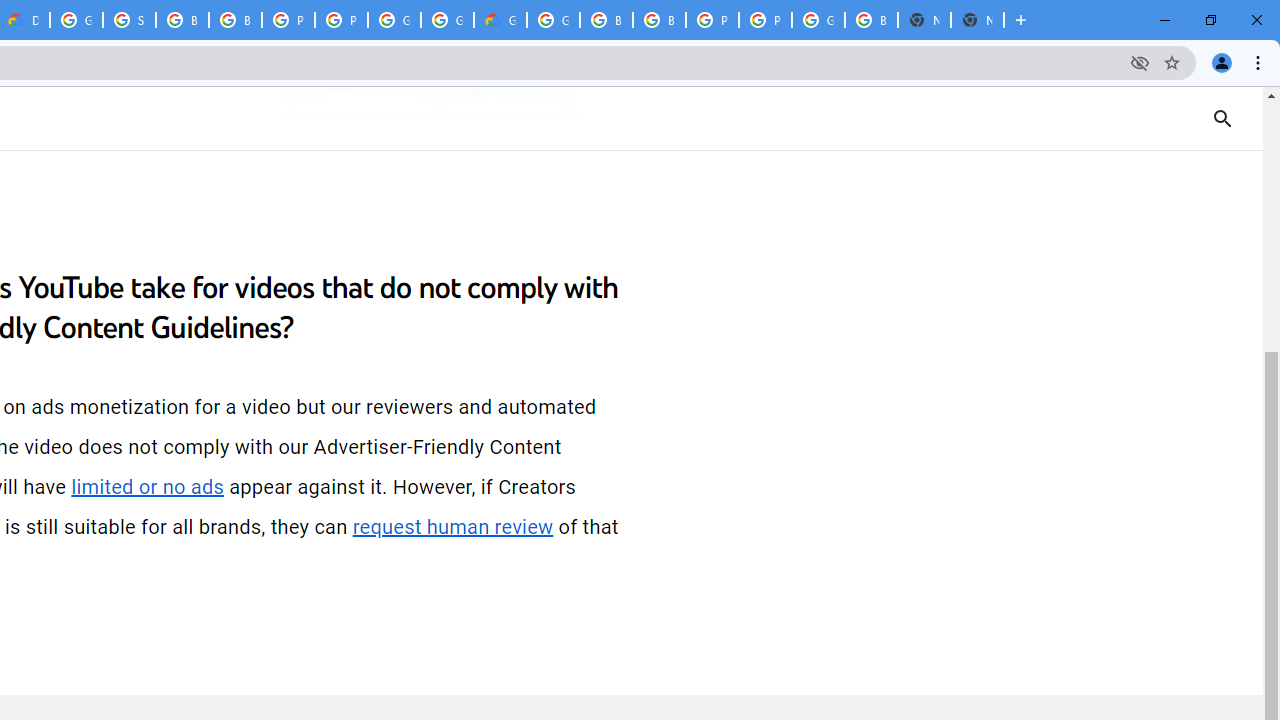  Describe the element at coordinates (447, 20) in the screenshot. I see `Google Cloud Platform` at that location.